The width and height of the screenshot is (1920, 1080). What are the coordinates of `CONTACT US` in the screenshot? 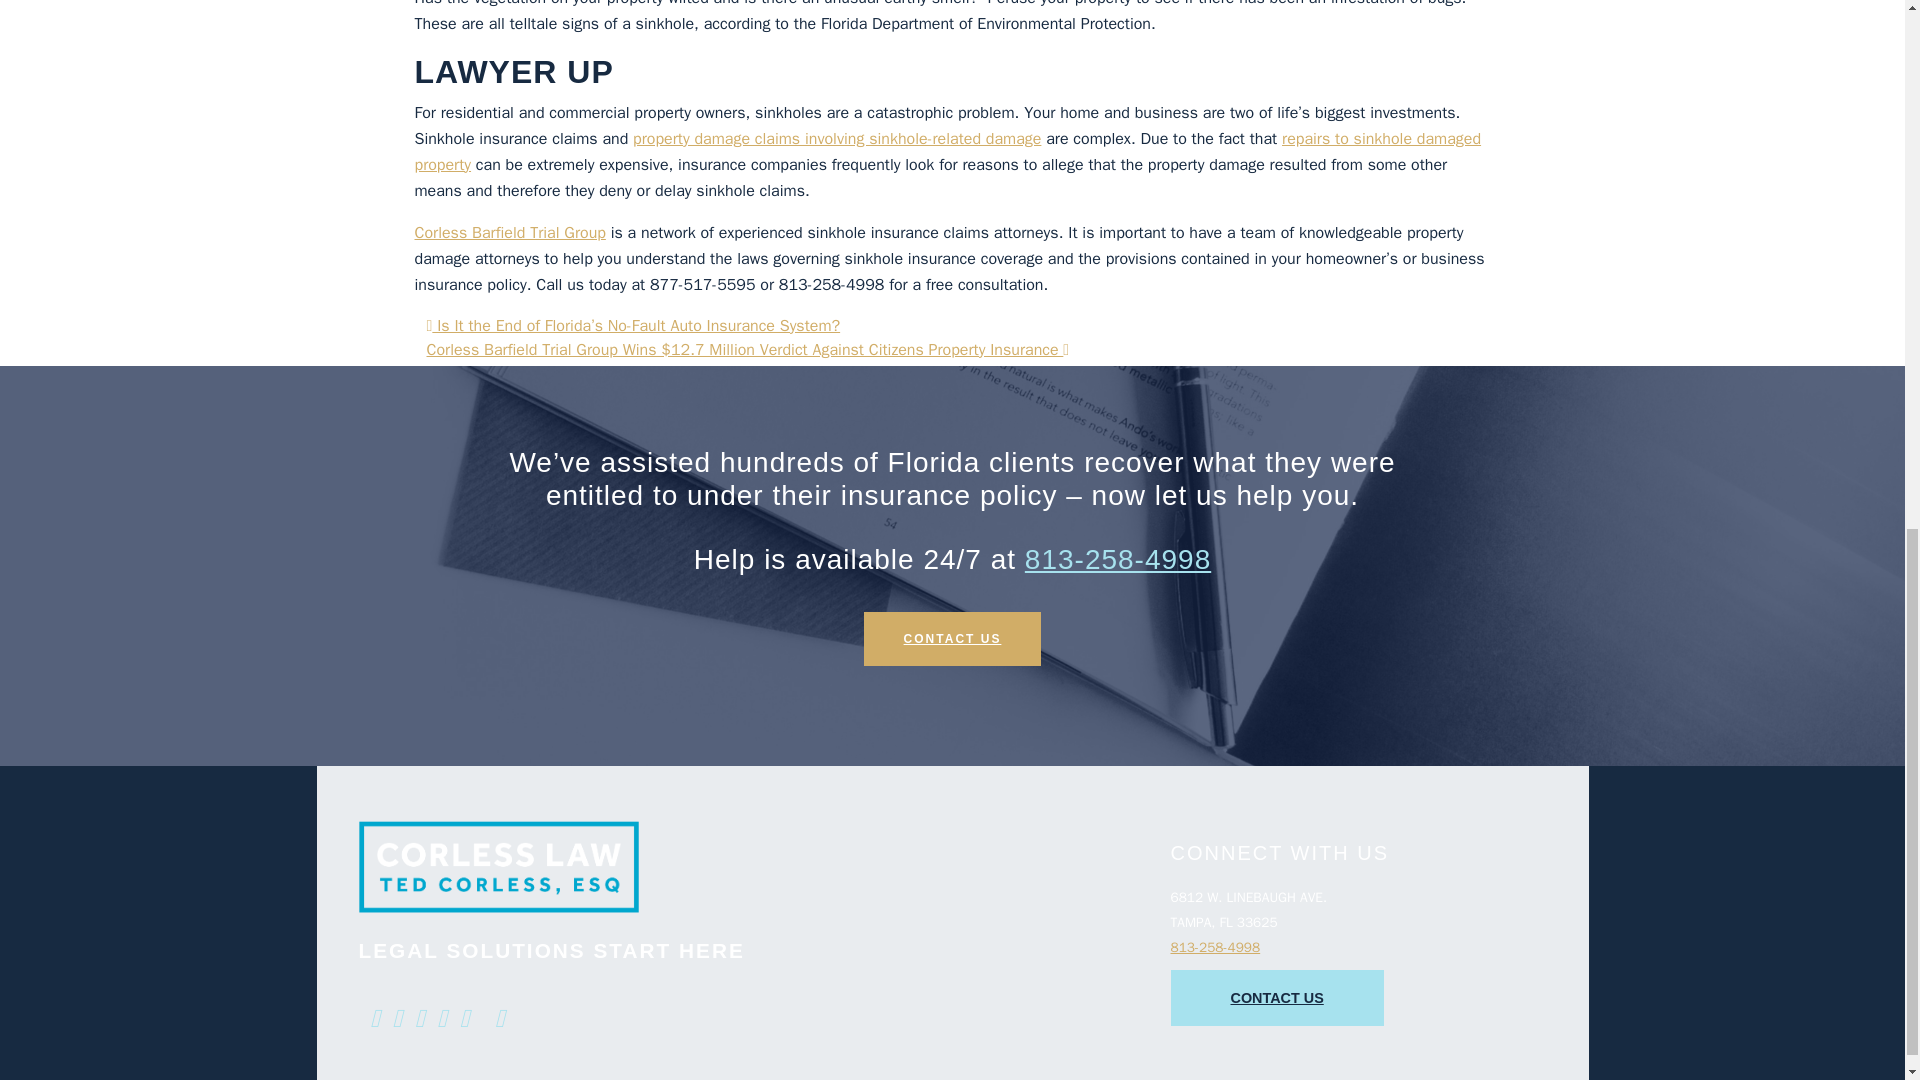 It's located at (1276, 998).